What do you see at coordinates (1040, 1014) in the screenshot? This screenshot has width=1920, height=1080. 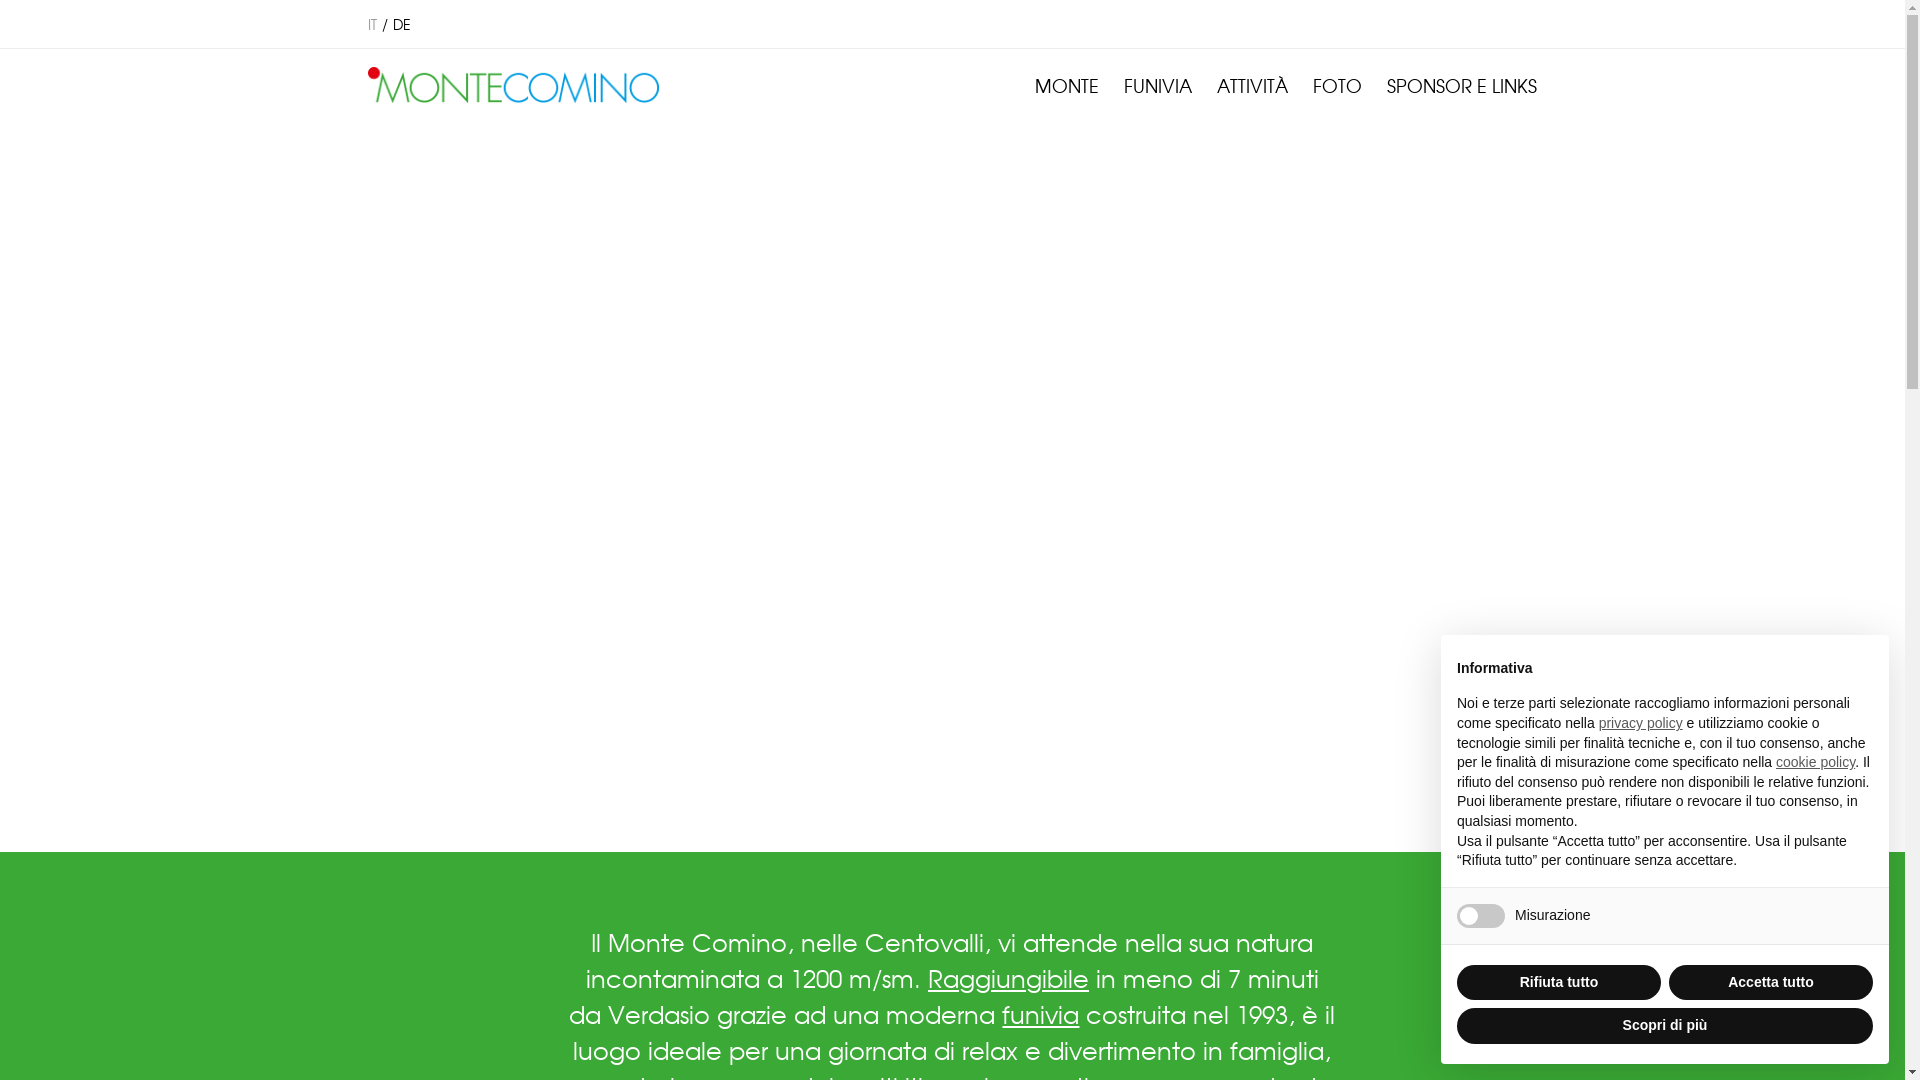 I see `funivia` at bounding box center [1040, 1014].